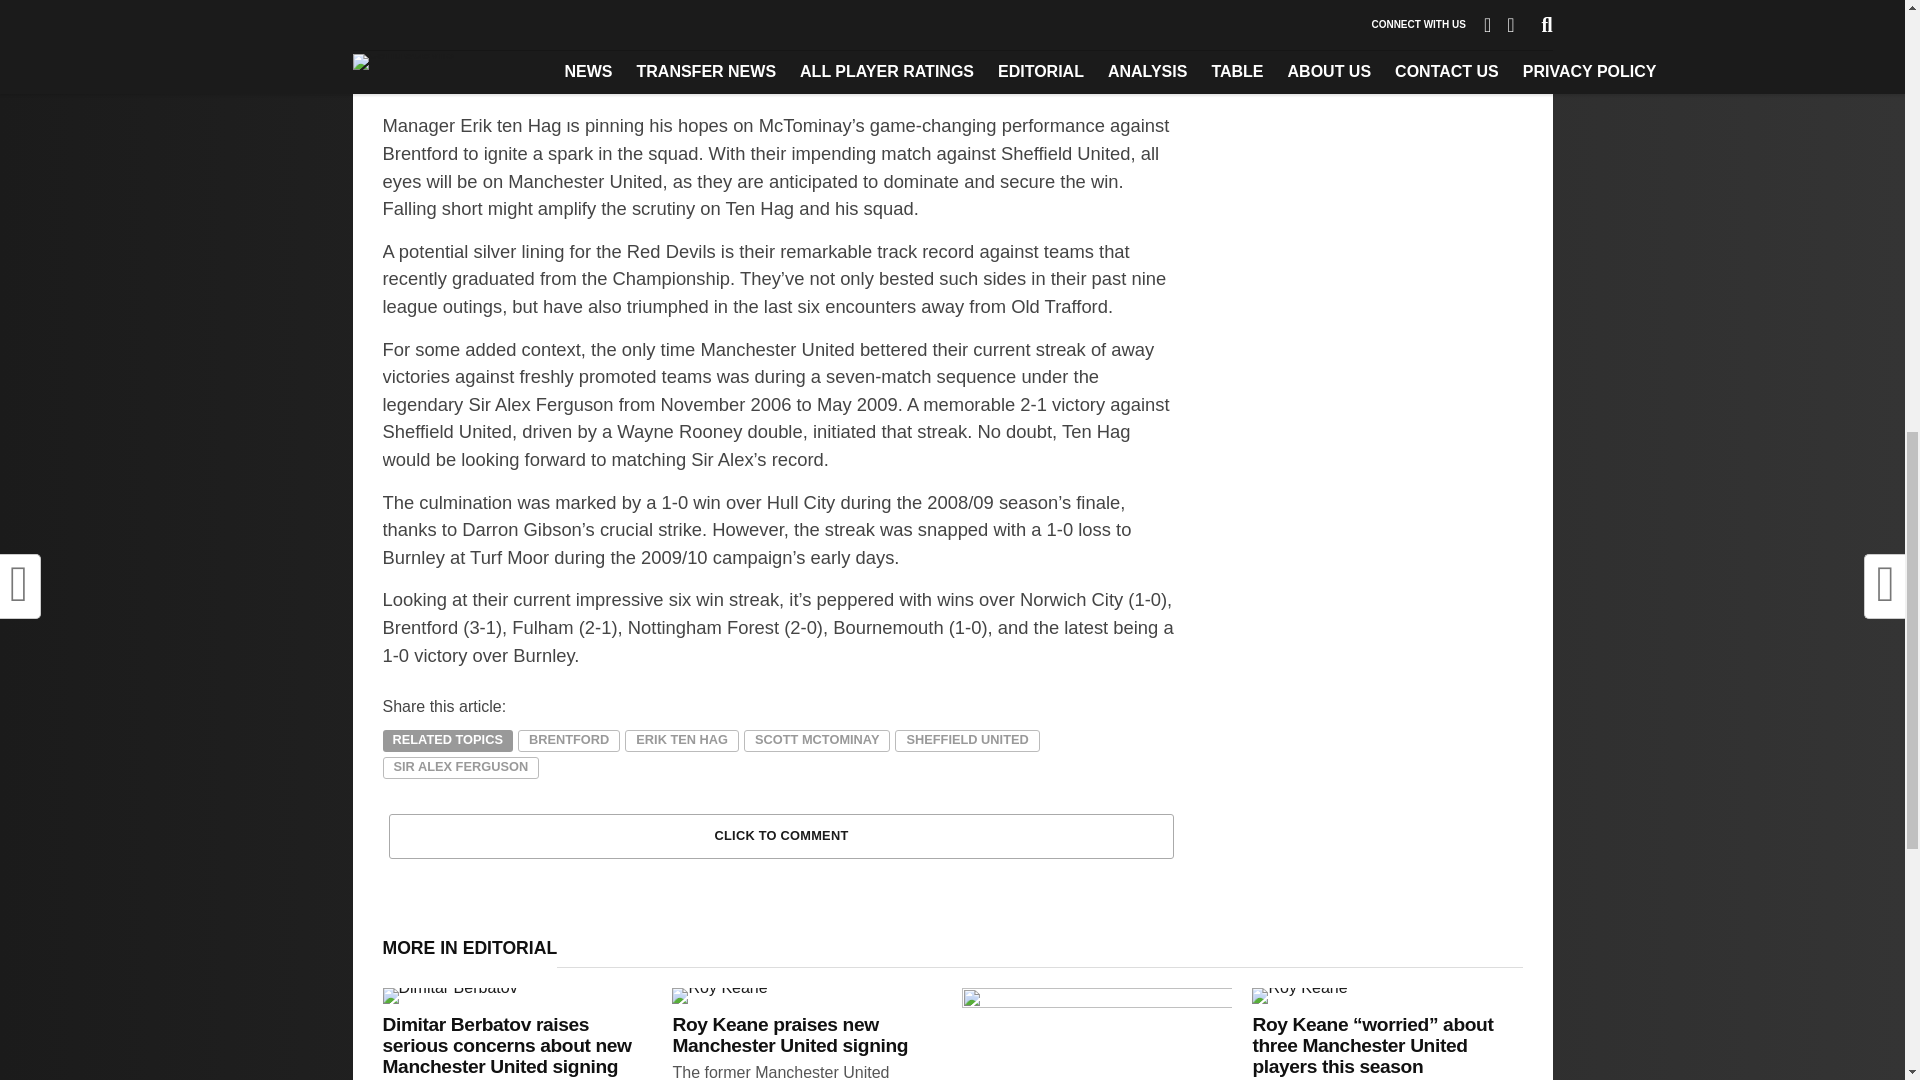 This screenshot has height=1080, width=1920. I want to click on ERIK TEN HAG, so click(682, 740).